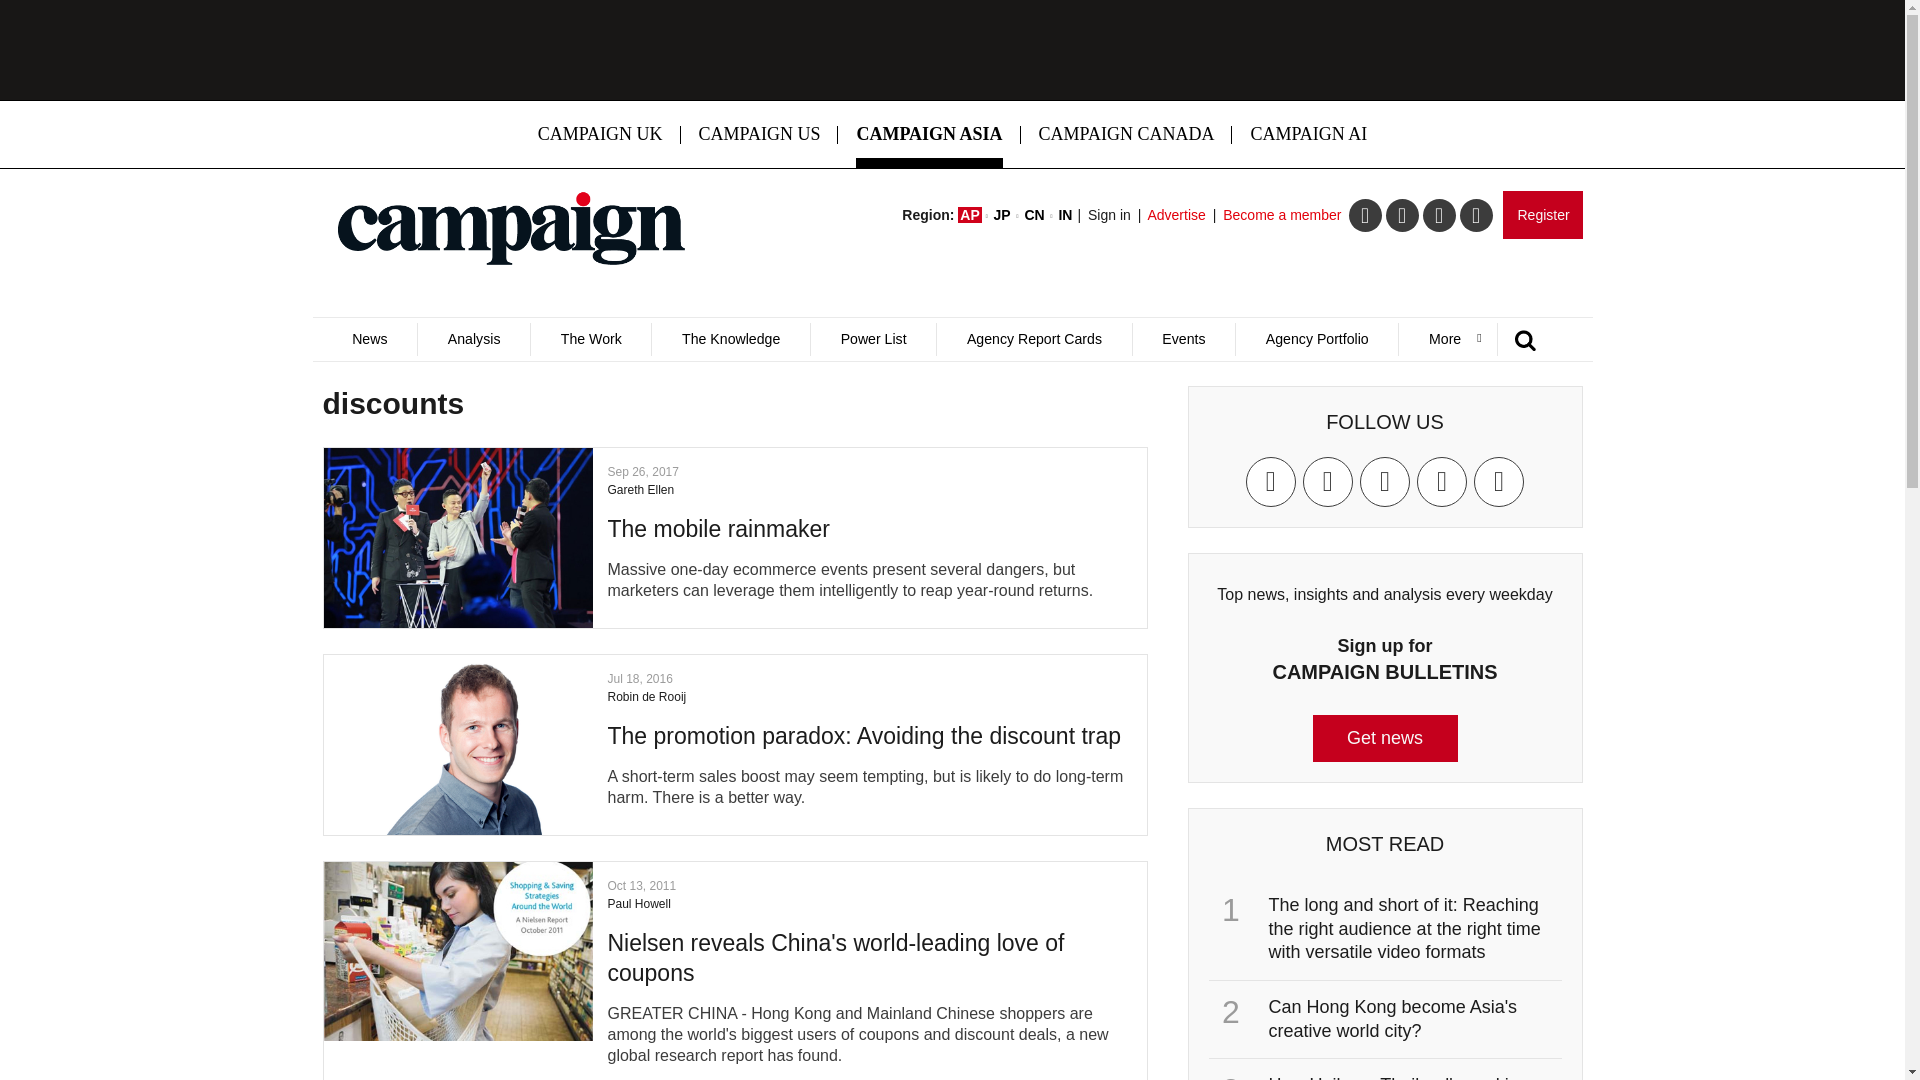 This screenshot has height=1080, width=1920. I want to click on AP, so click(970, 214).